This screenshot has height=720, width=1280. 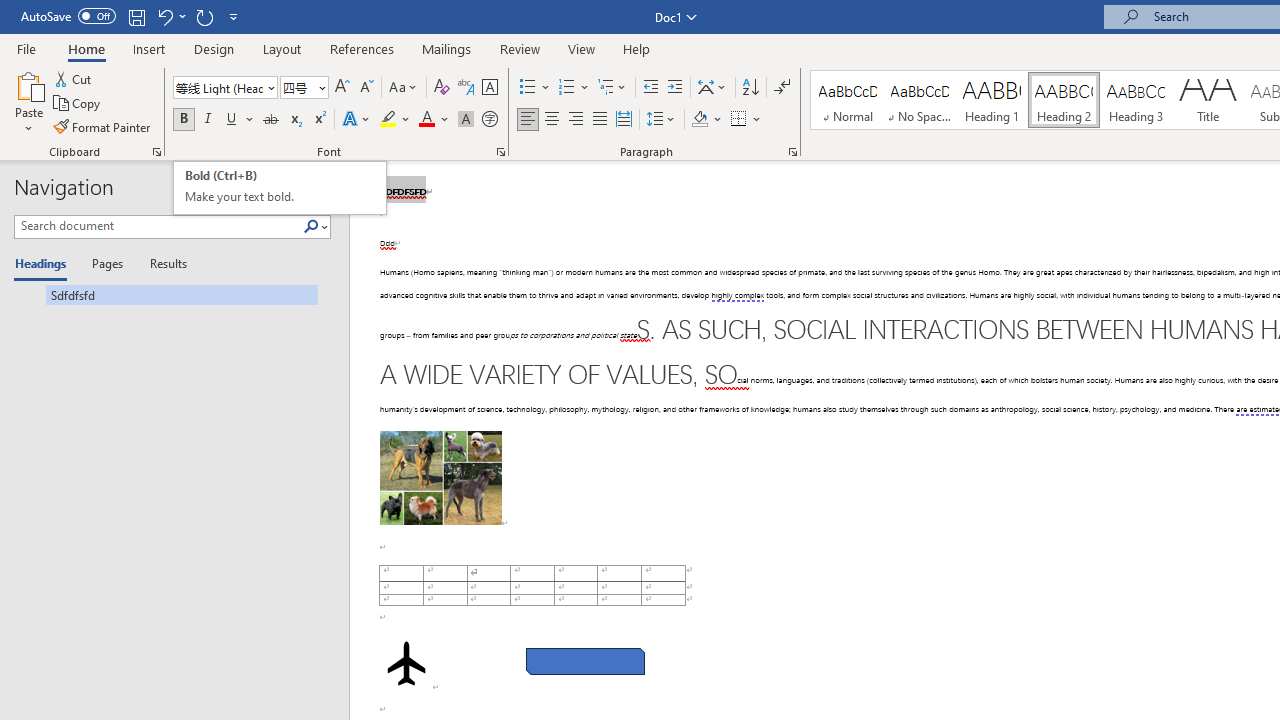 What do you see at coordinates (489, 88) in the screenshot?
I see `Character Border` at bounding box center [489, 88].